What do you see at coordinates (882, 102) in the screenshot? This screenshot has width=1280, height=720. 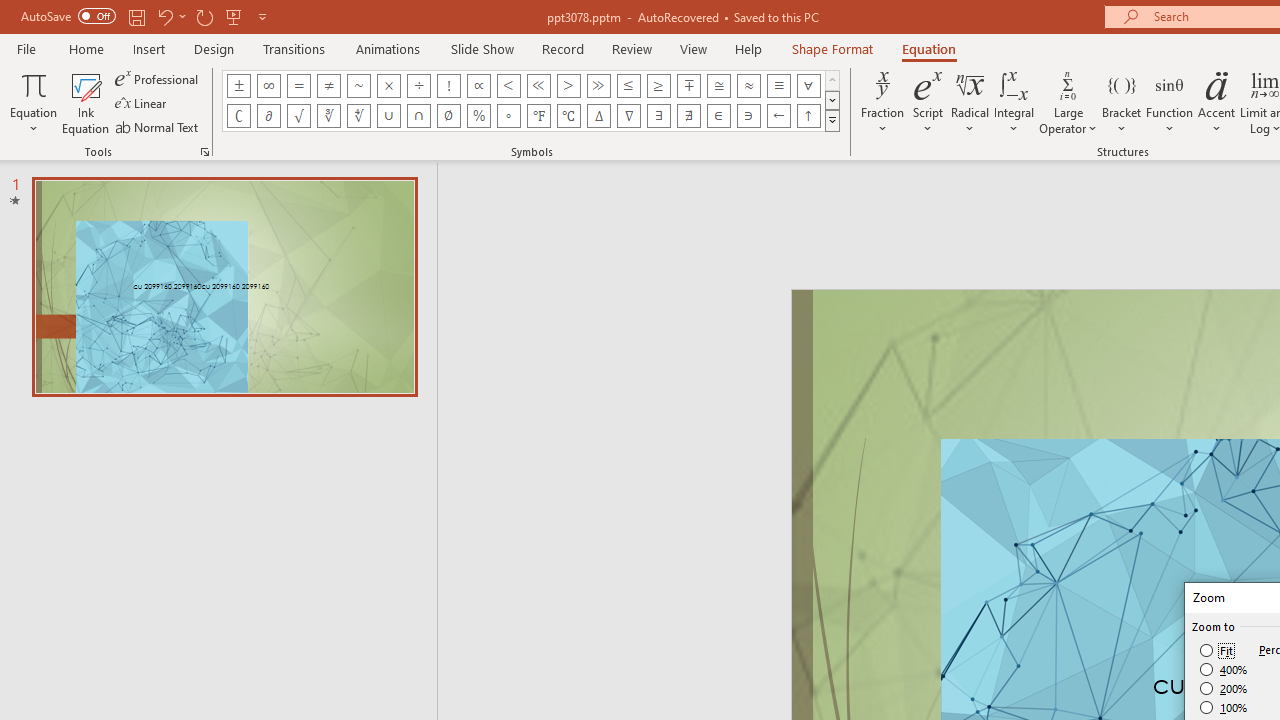 I see `Fraction` at bounding box center [882, 102].